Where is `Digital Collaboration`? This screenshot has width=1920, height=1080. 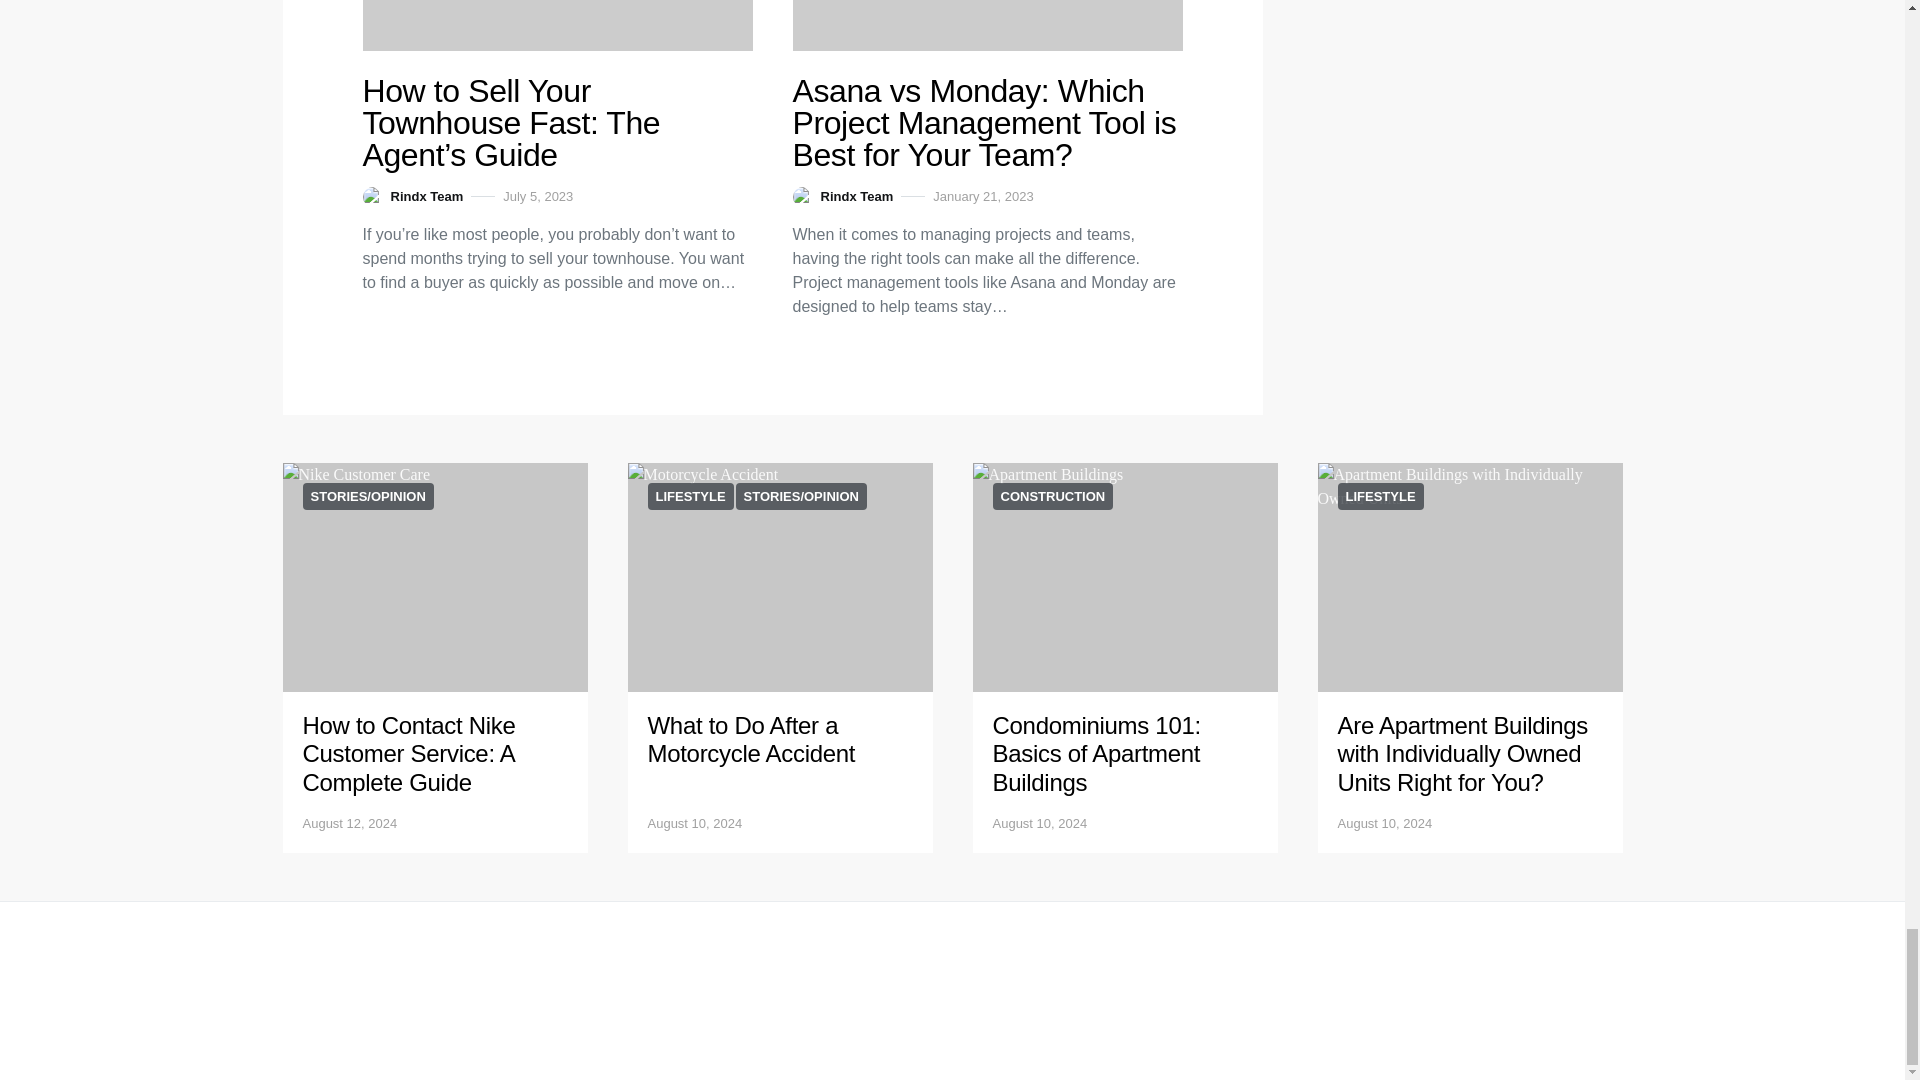 Digital Collaboration is located at coordinates (434, 578).